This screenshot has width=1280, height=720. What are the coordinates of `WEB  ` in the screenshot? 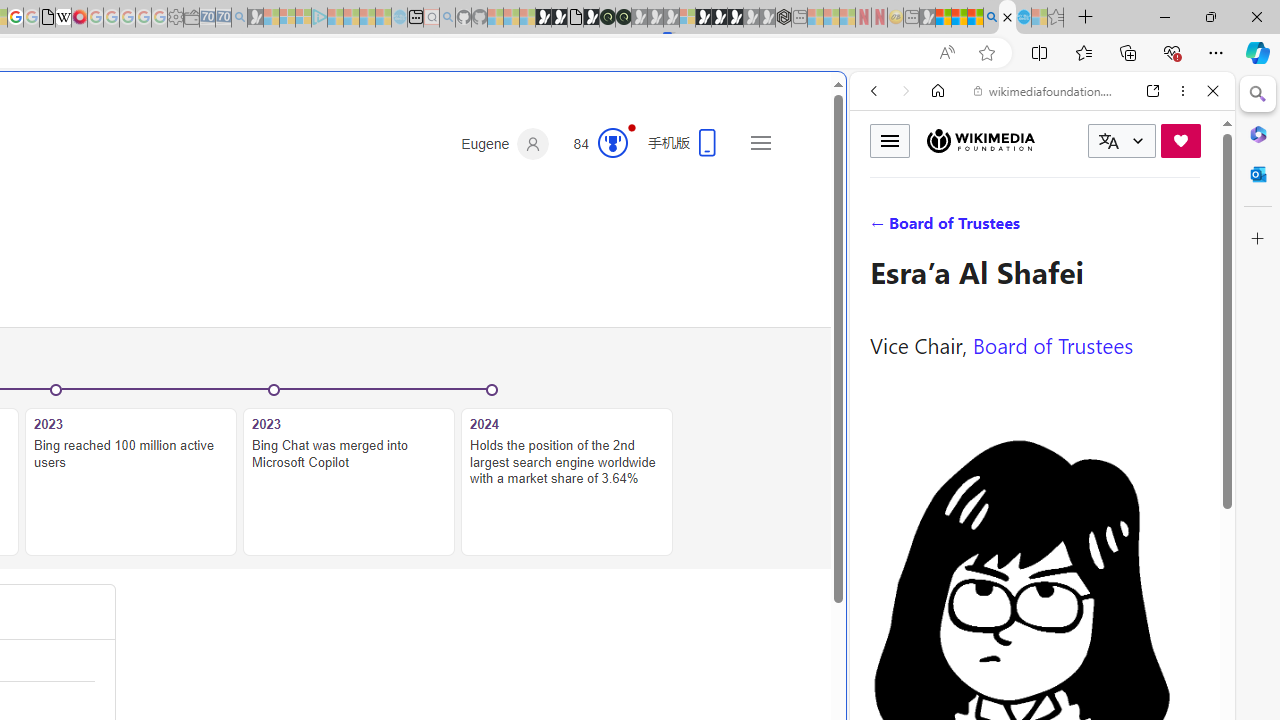 It's located at (882, 228).